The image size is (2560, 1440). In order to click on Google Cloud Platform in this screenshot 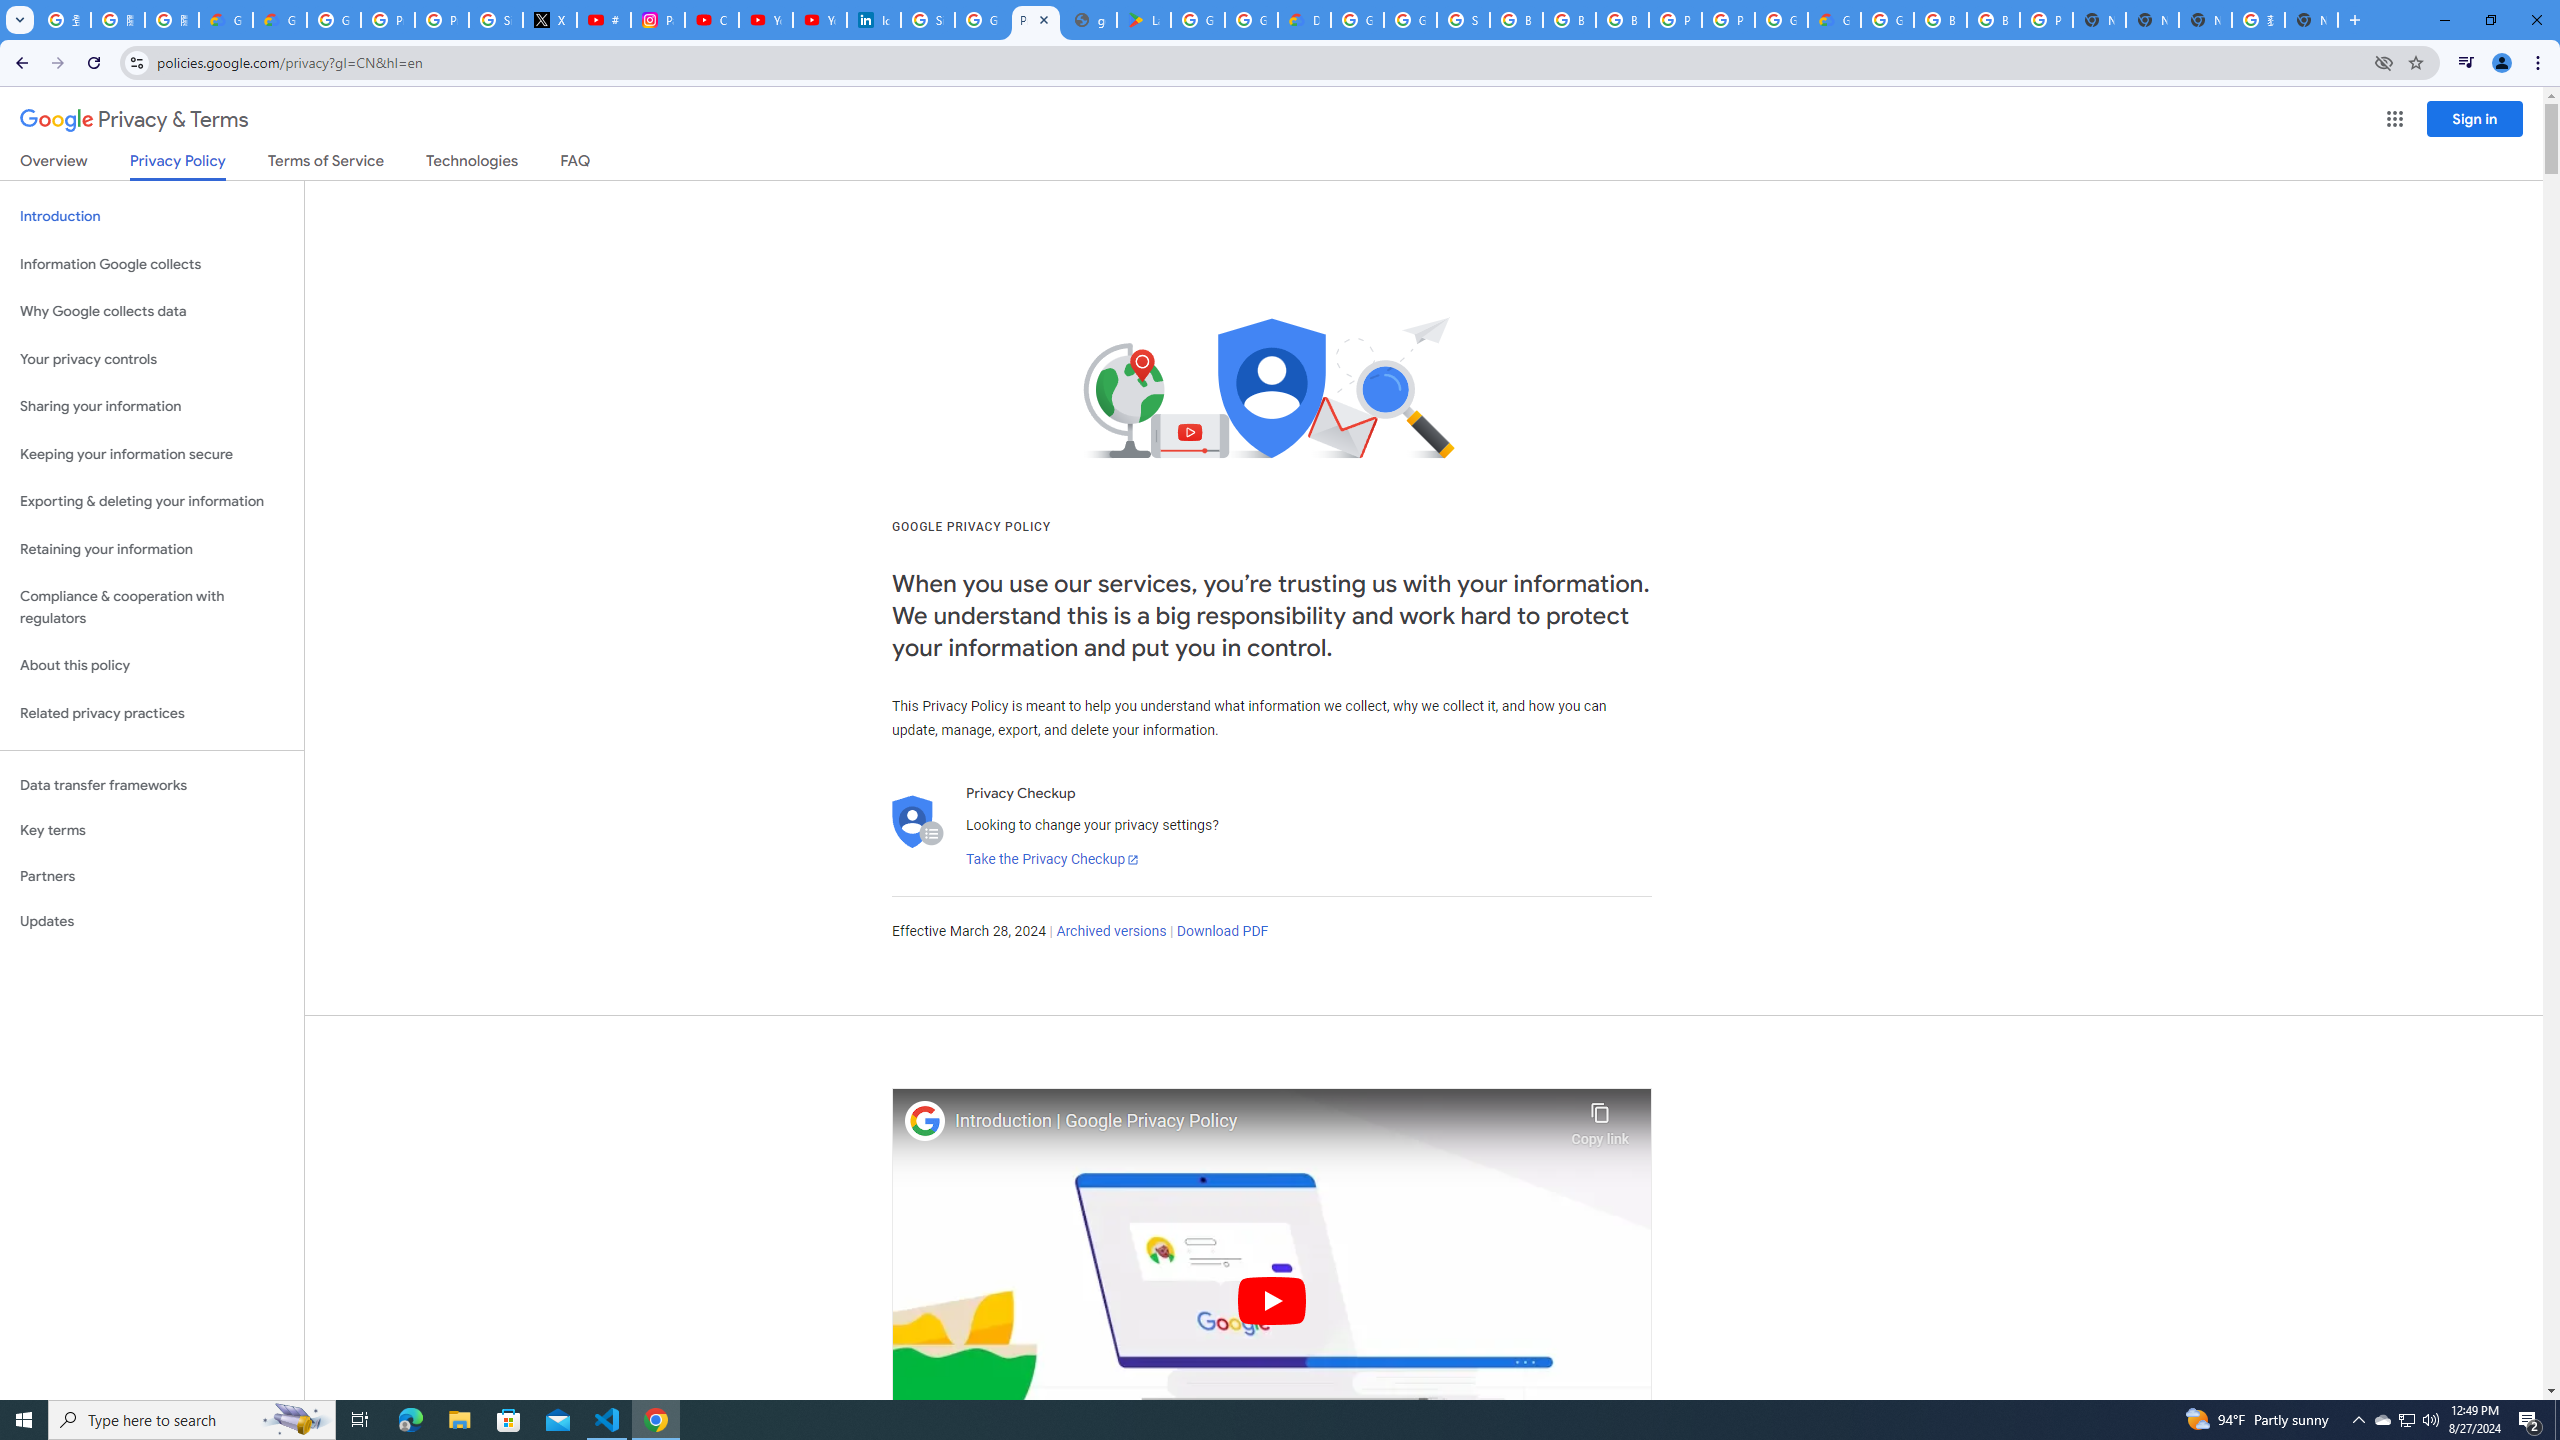, I will do `click(1886, 20)`.